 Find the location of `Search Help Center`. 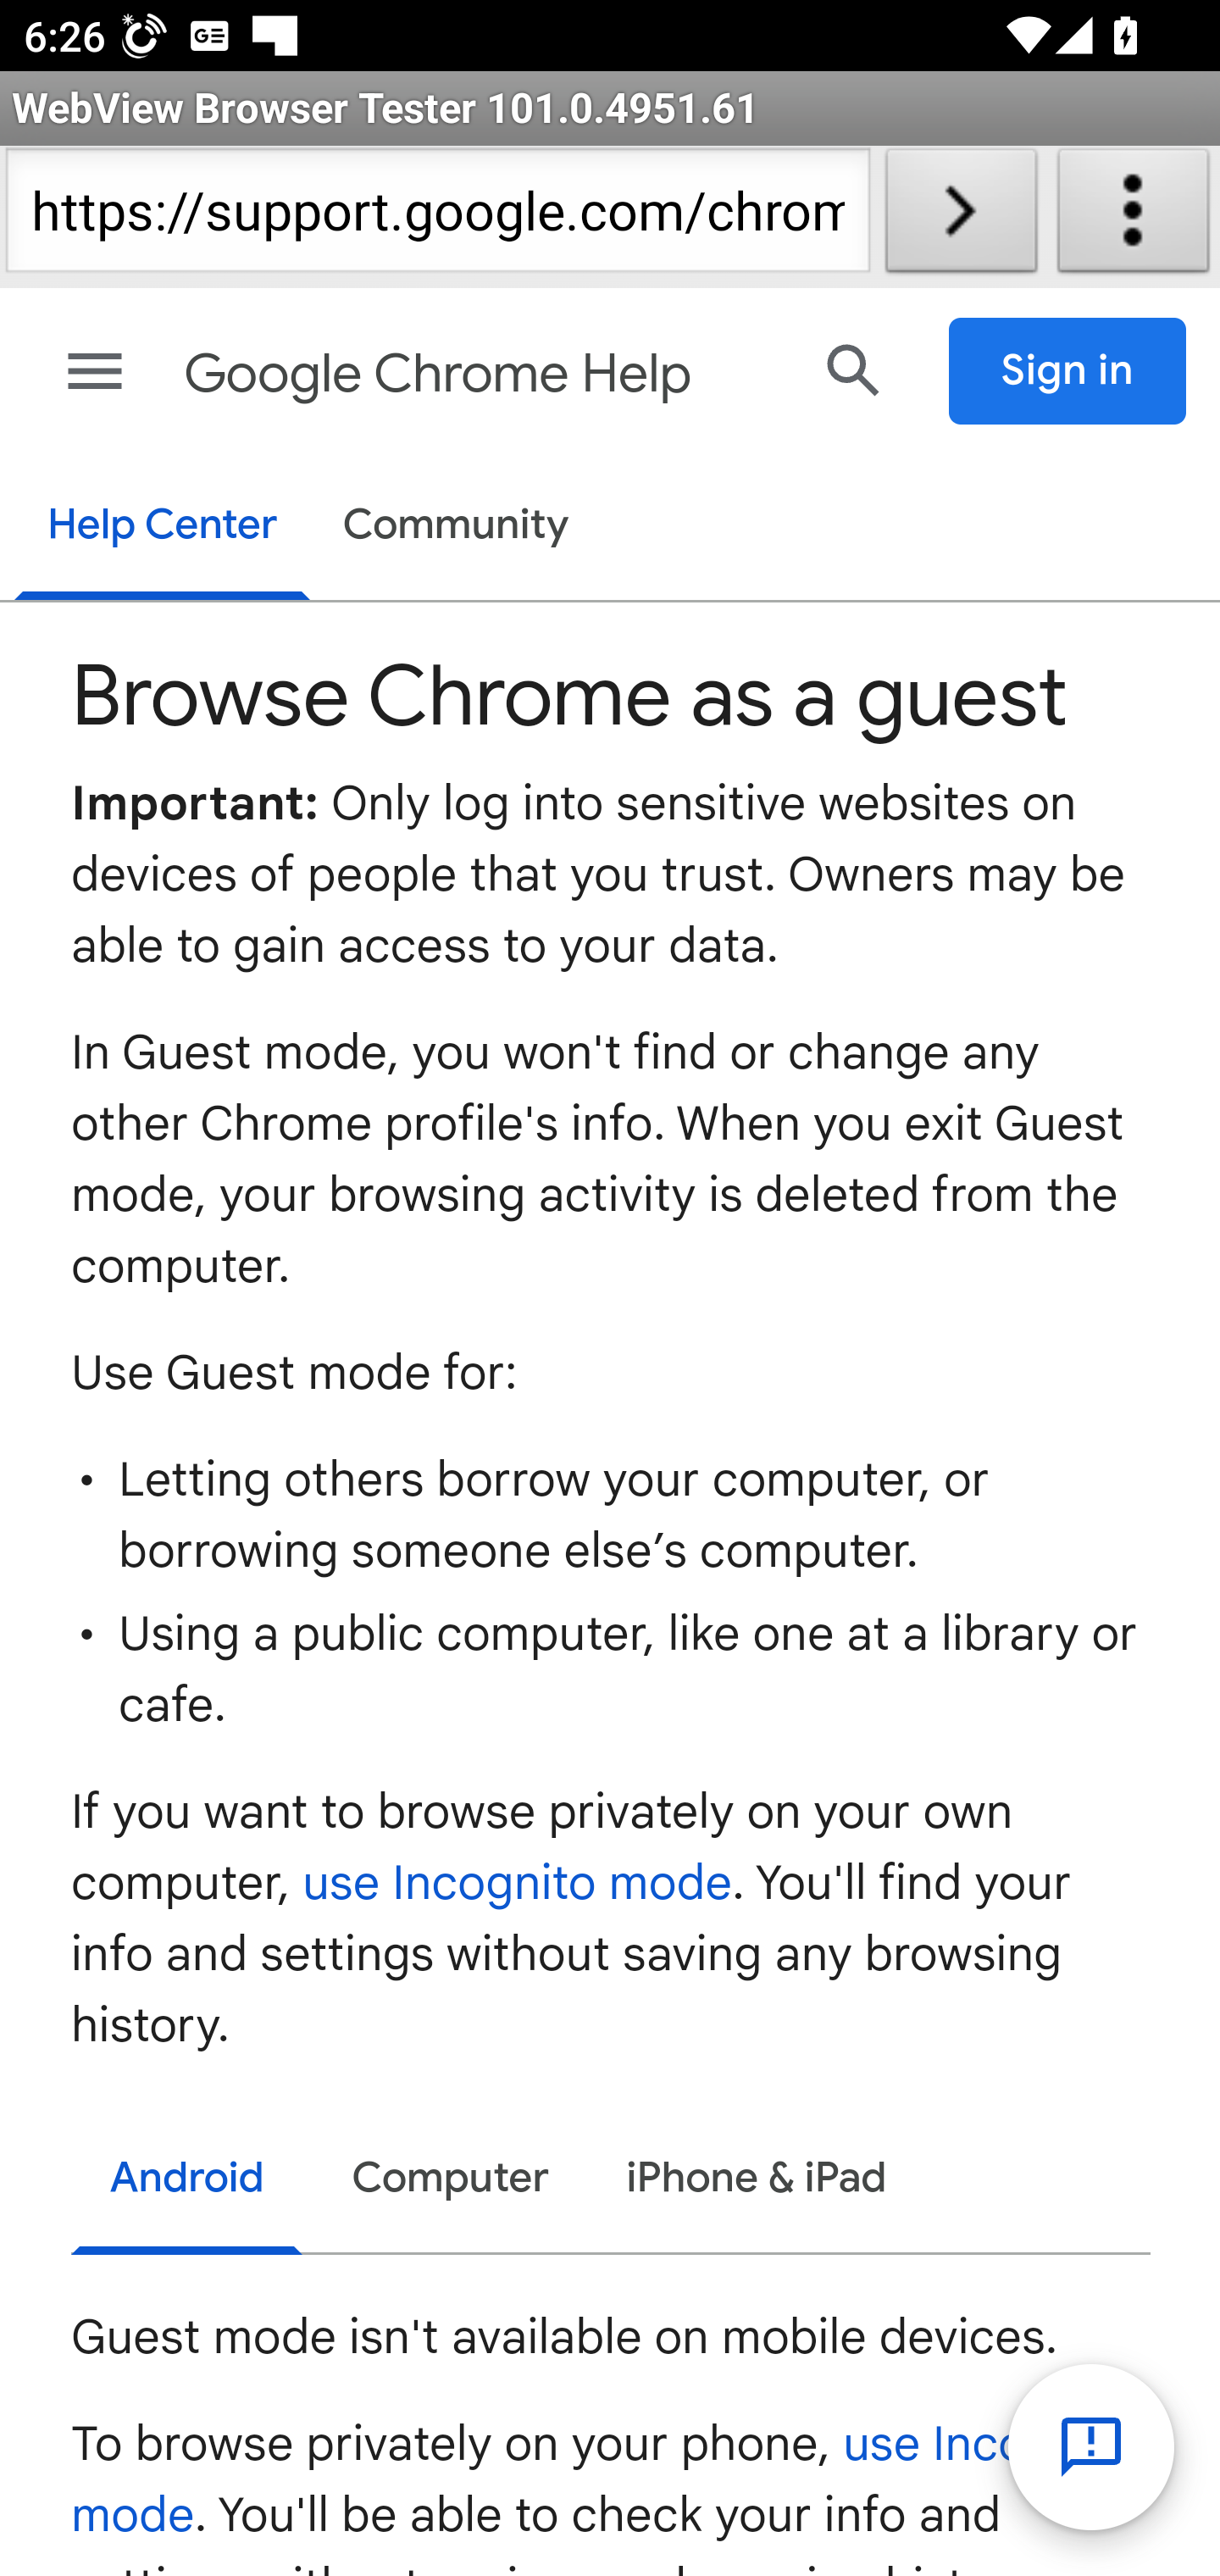

Search Help Center is located at coordinates (854, 370).